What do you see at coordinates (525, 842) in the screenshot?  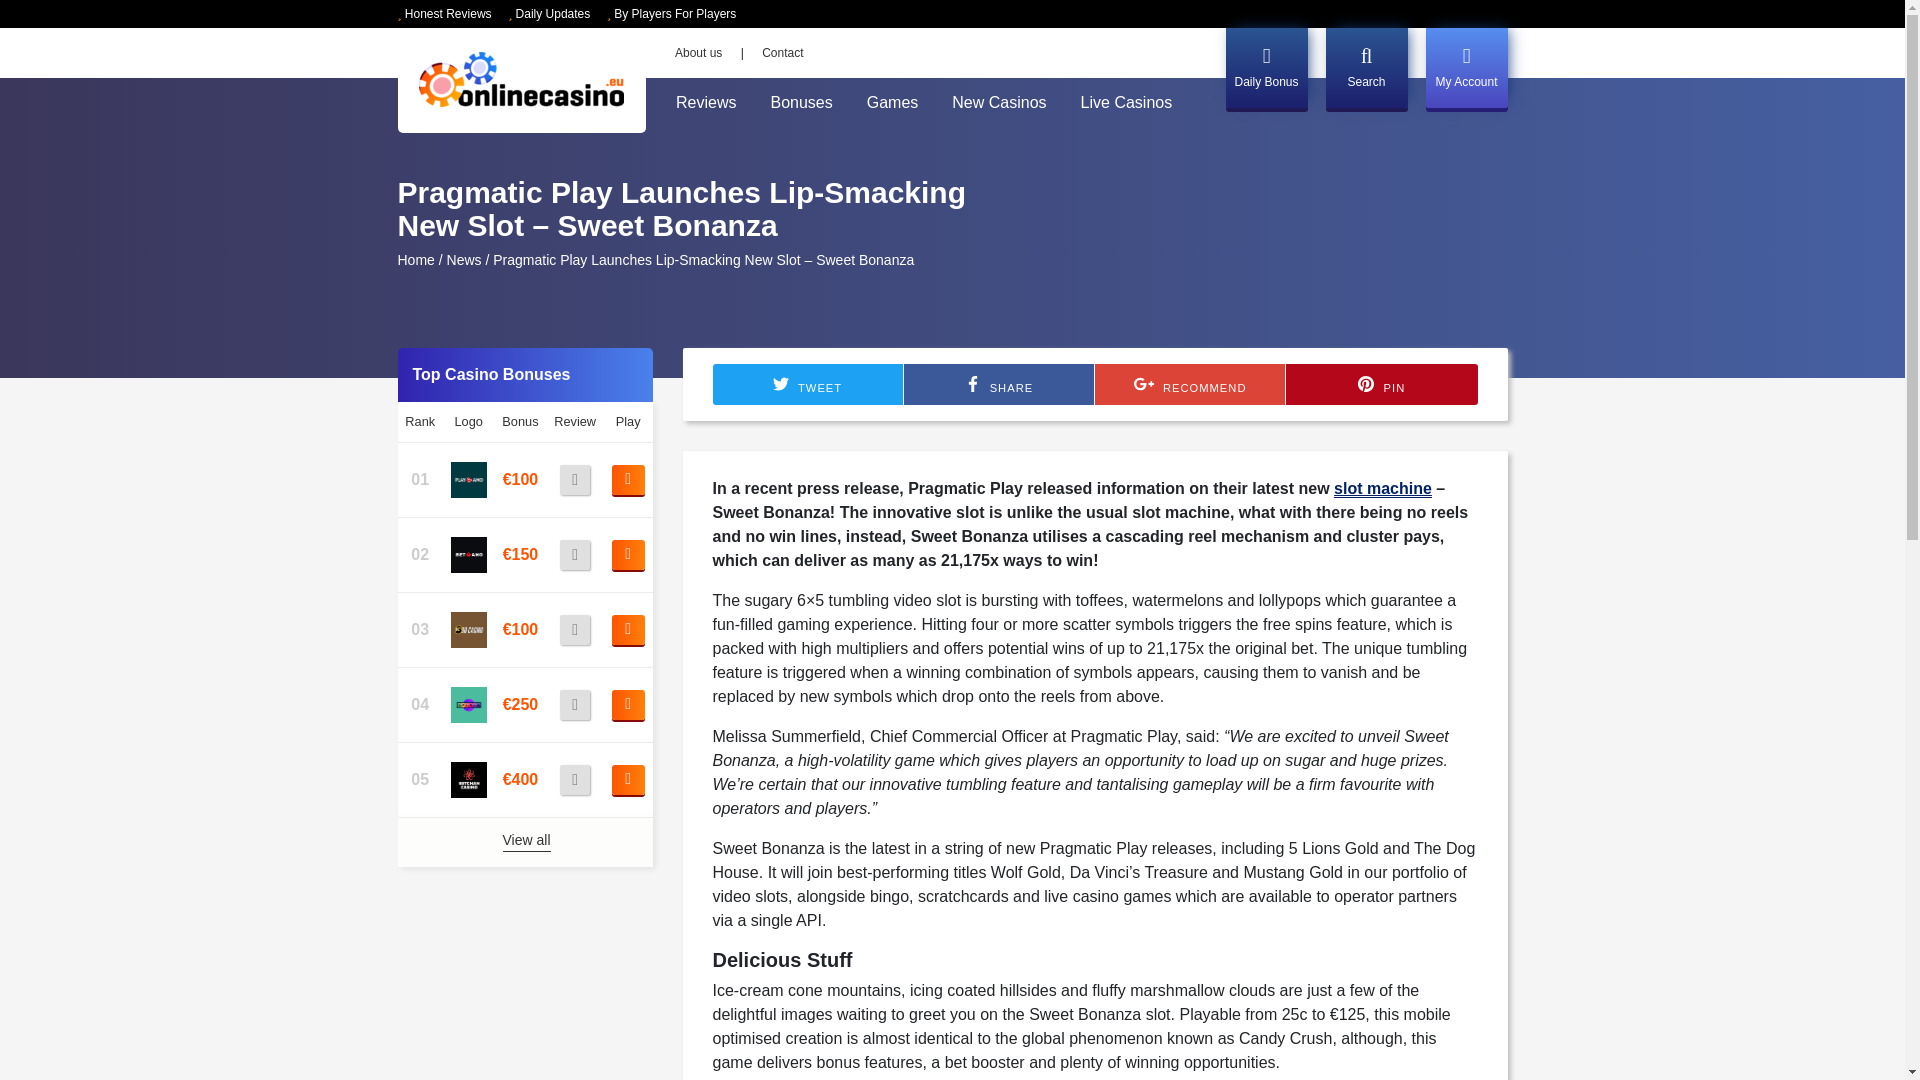 I see `View all` at bounding box center [525, 842].